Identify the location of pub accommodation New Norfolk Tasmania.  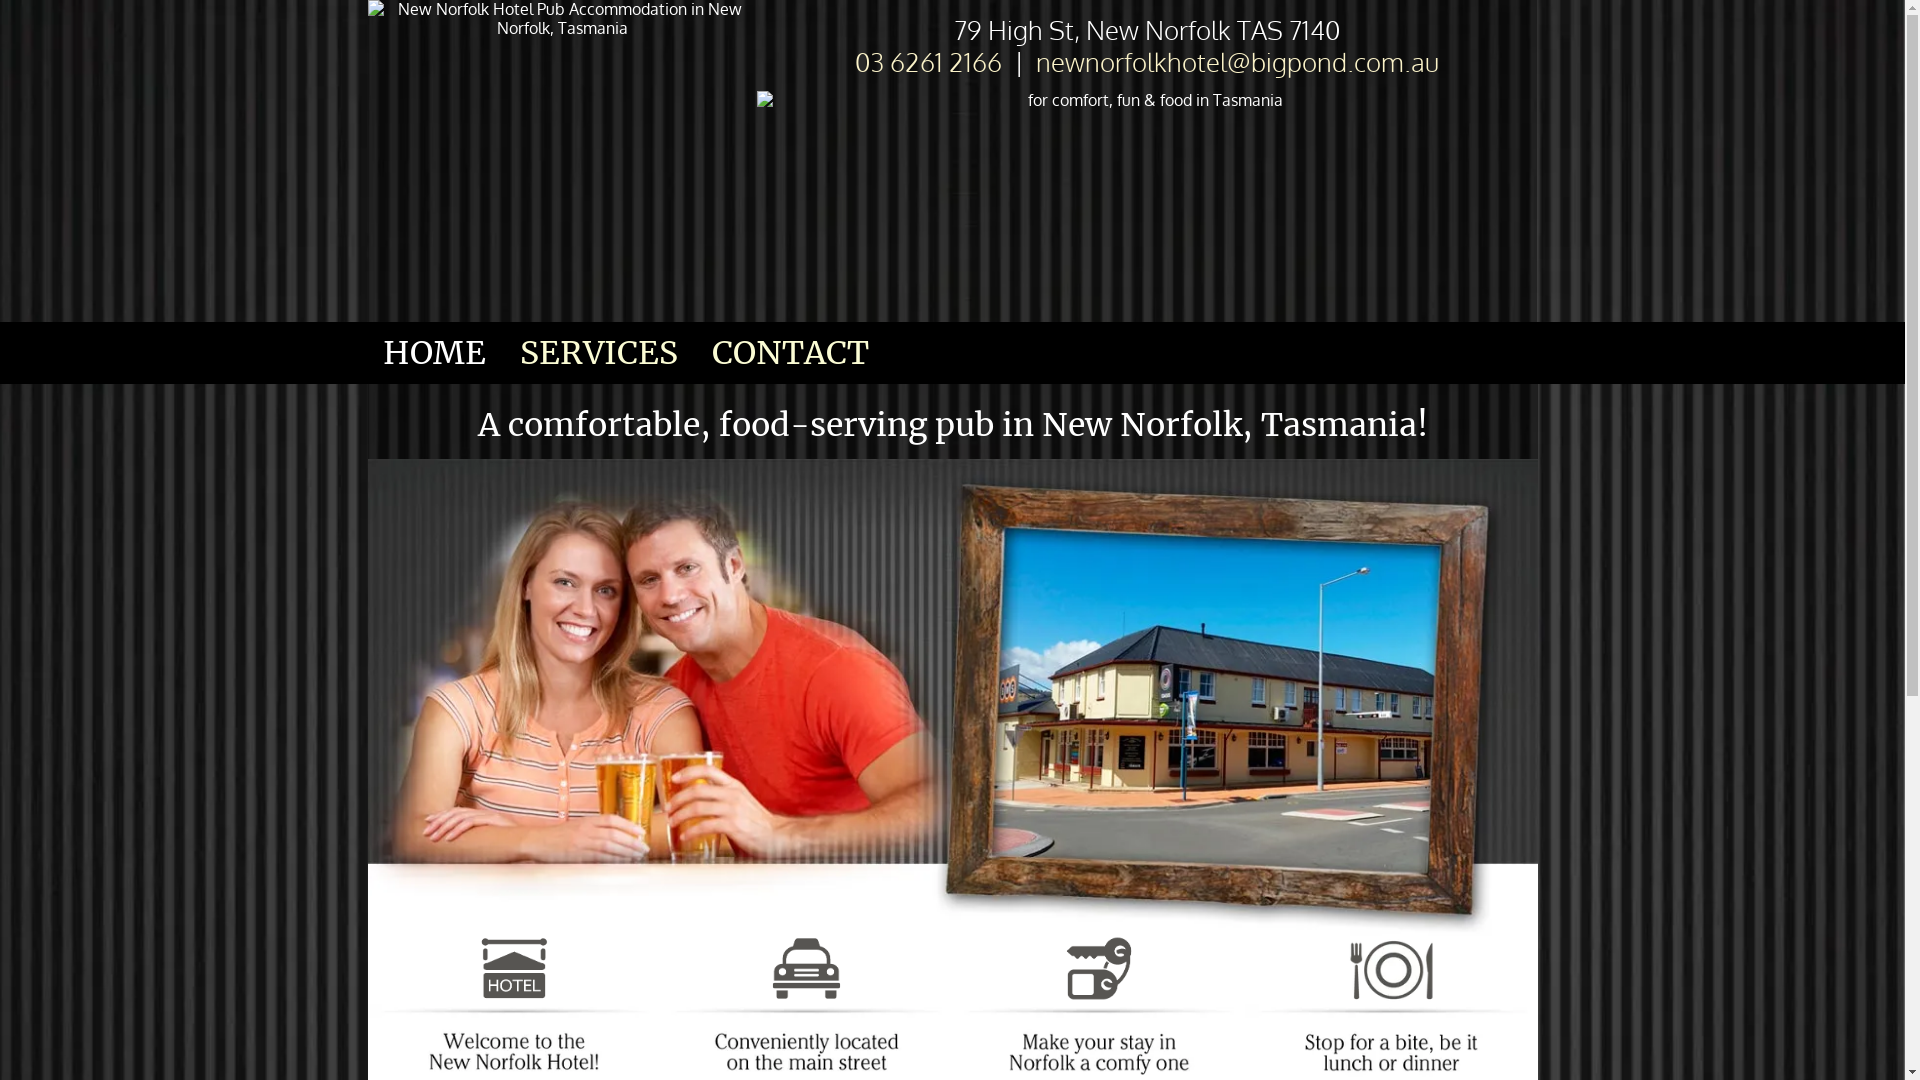
(806, 970).